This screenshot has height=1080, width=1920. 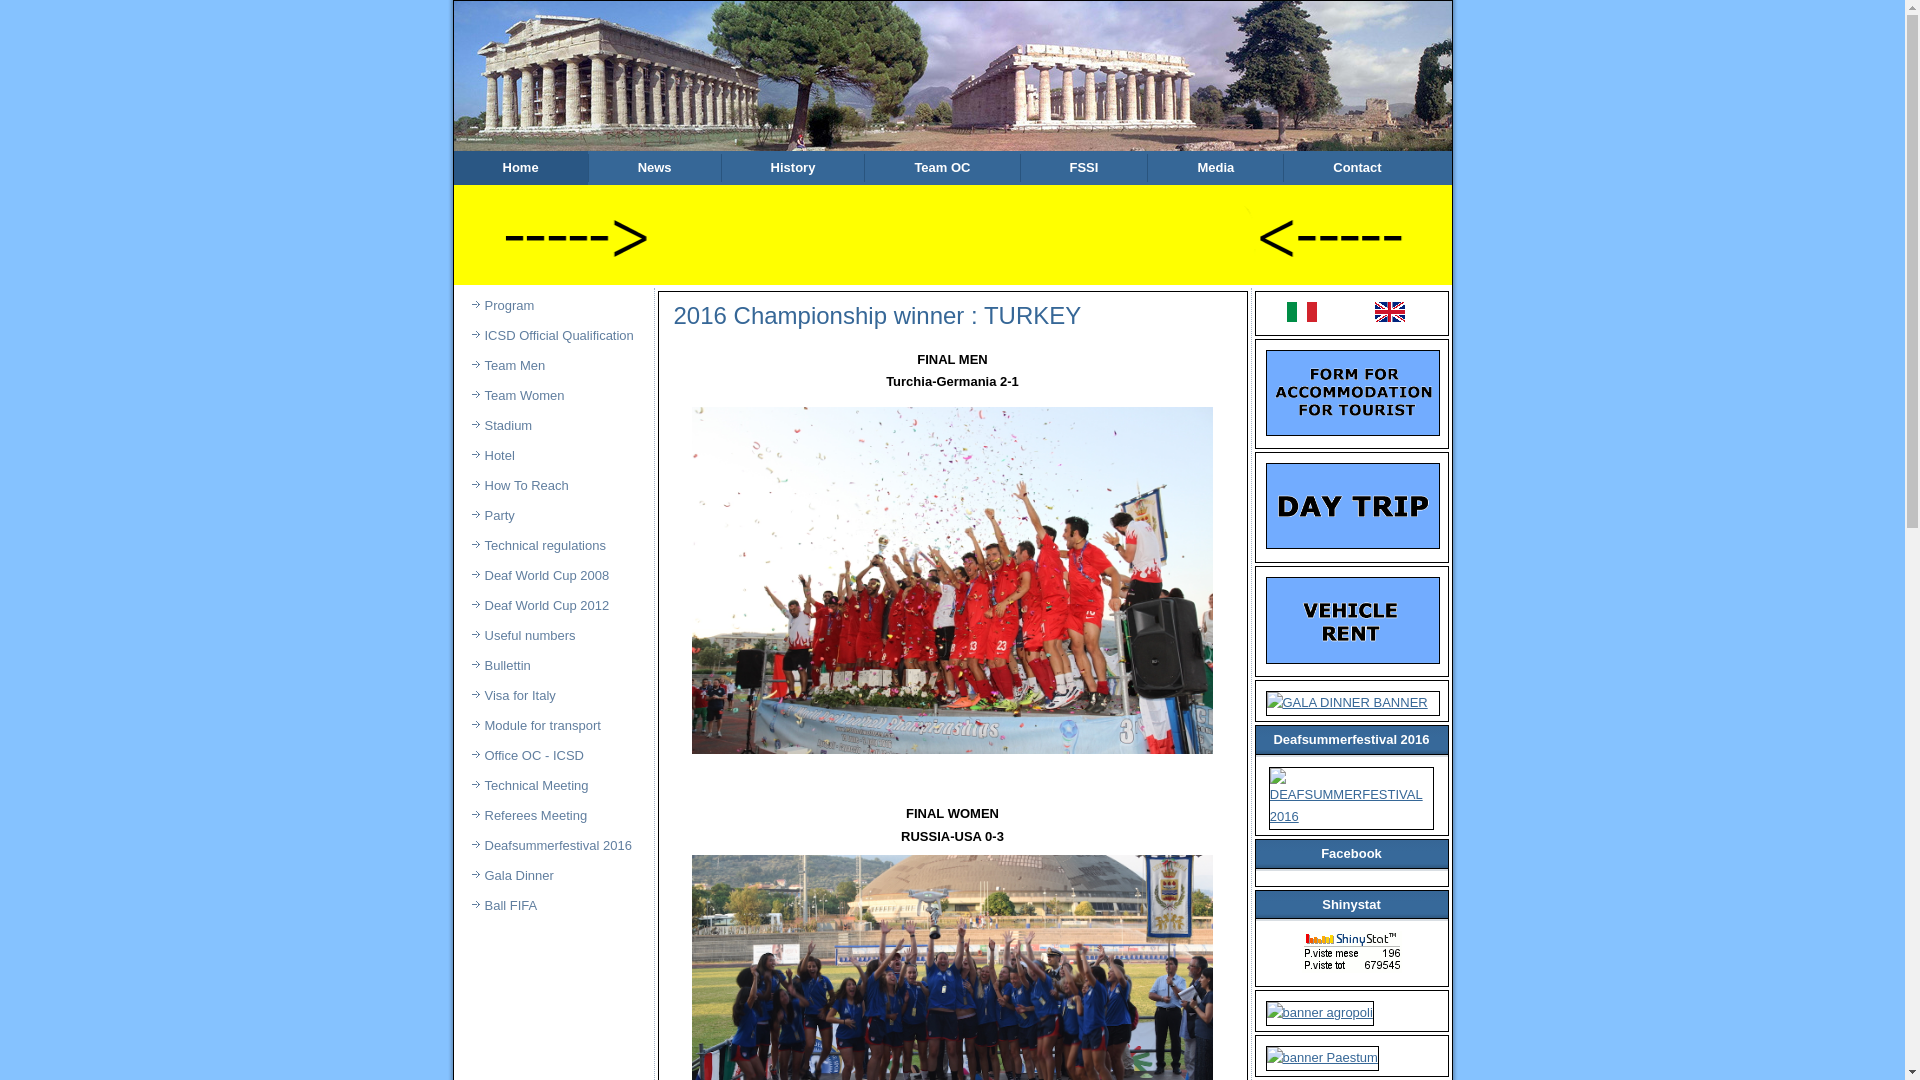 What do you see at coordinates (1390, 312) in the screenshot?
I see `English (UK)` at bounding box center [1390, 312].